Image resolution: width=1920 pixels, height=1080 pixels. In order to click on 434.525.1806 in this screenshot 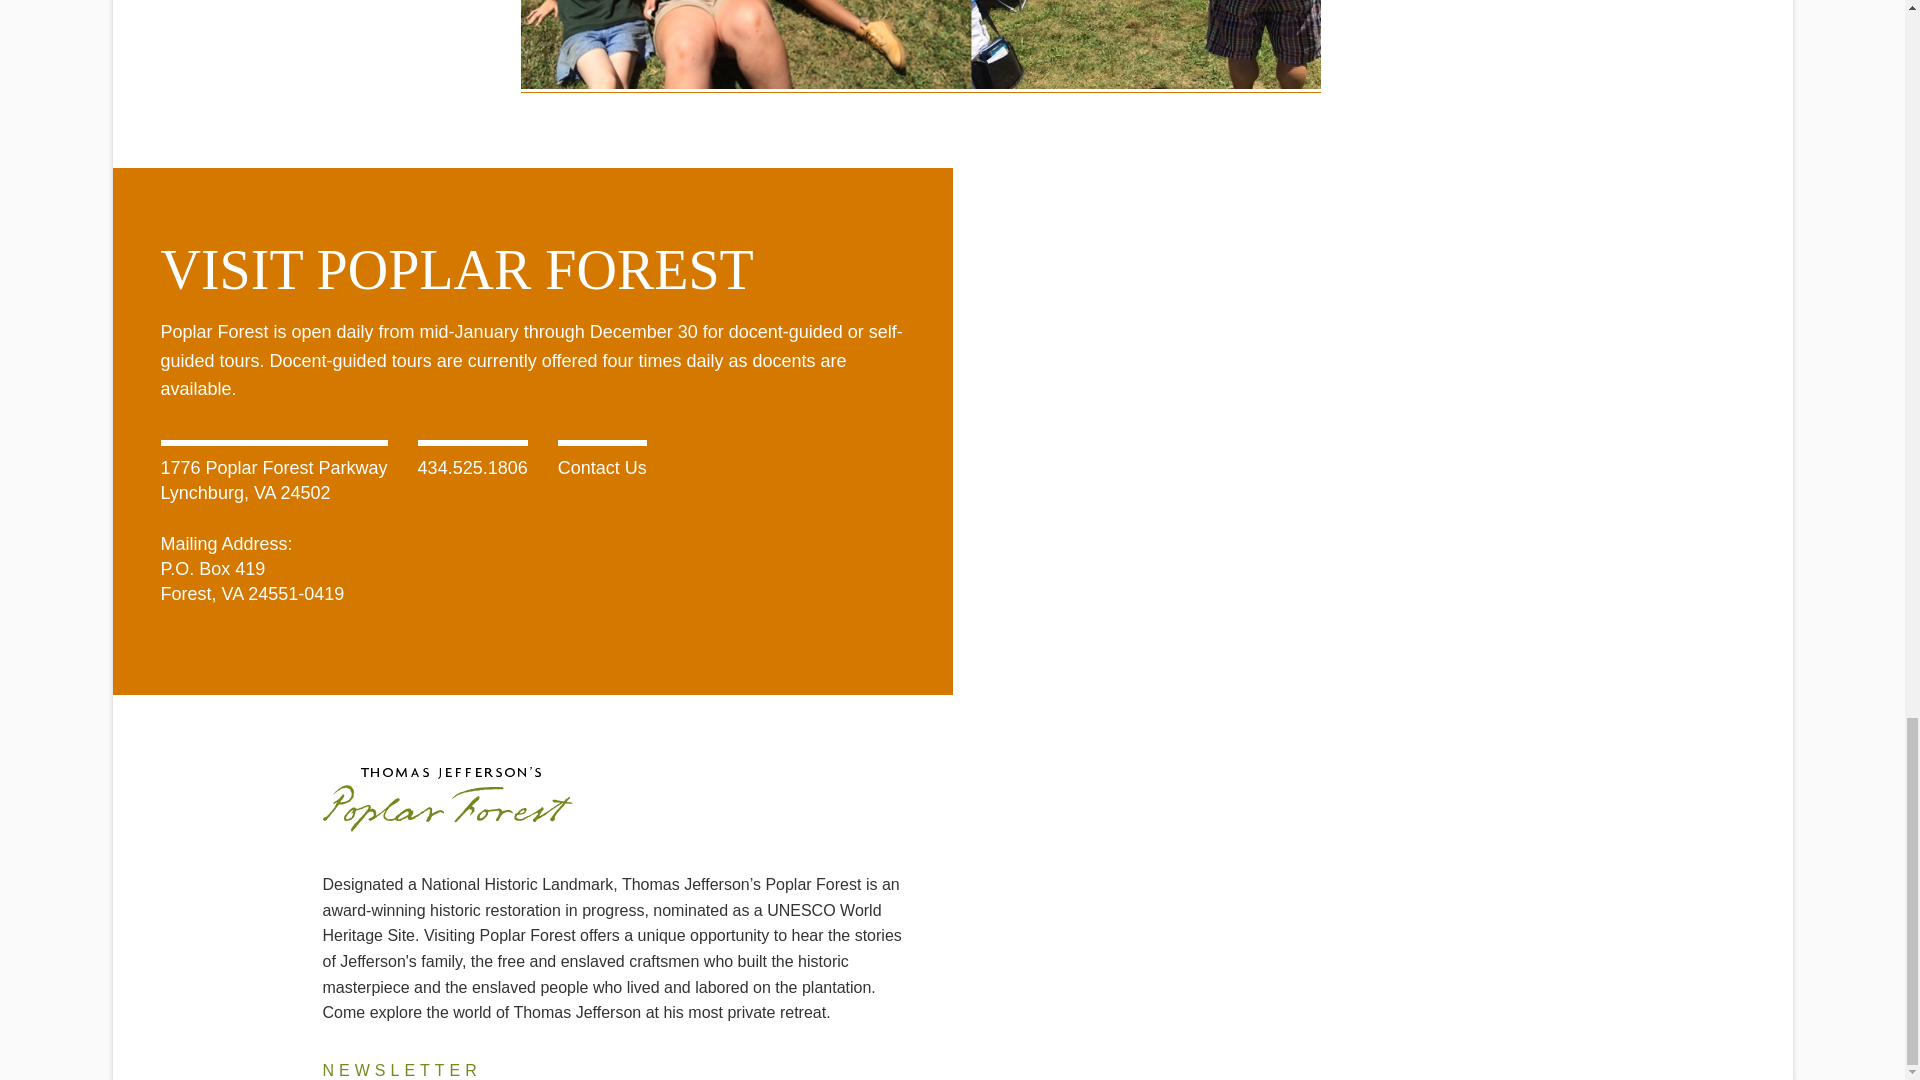, I will do `click(473, 468)`.